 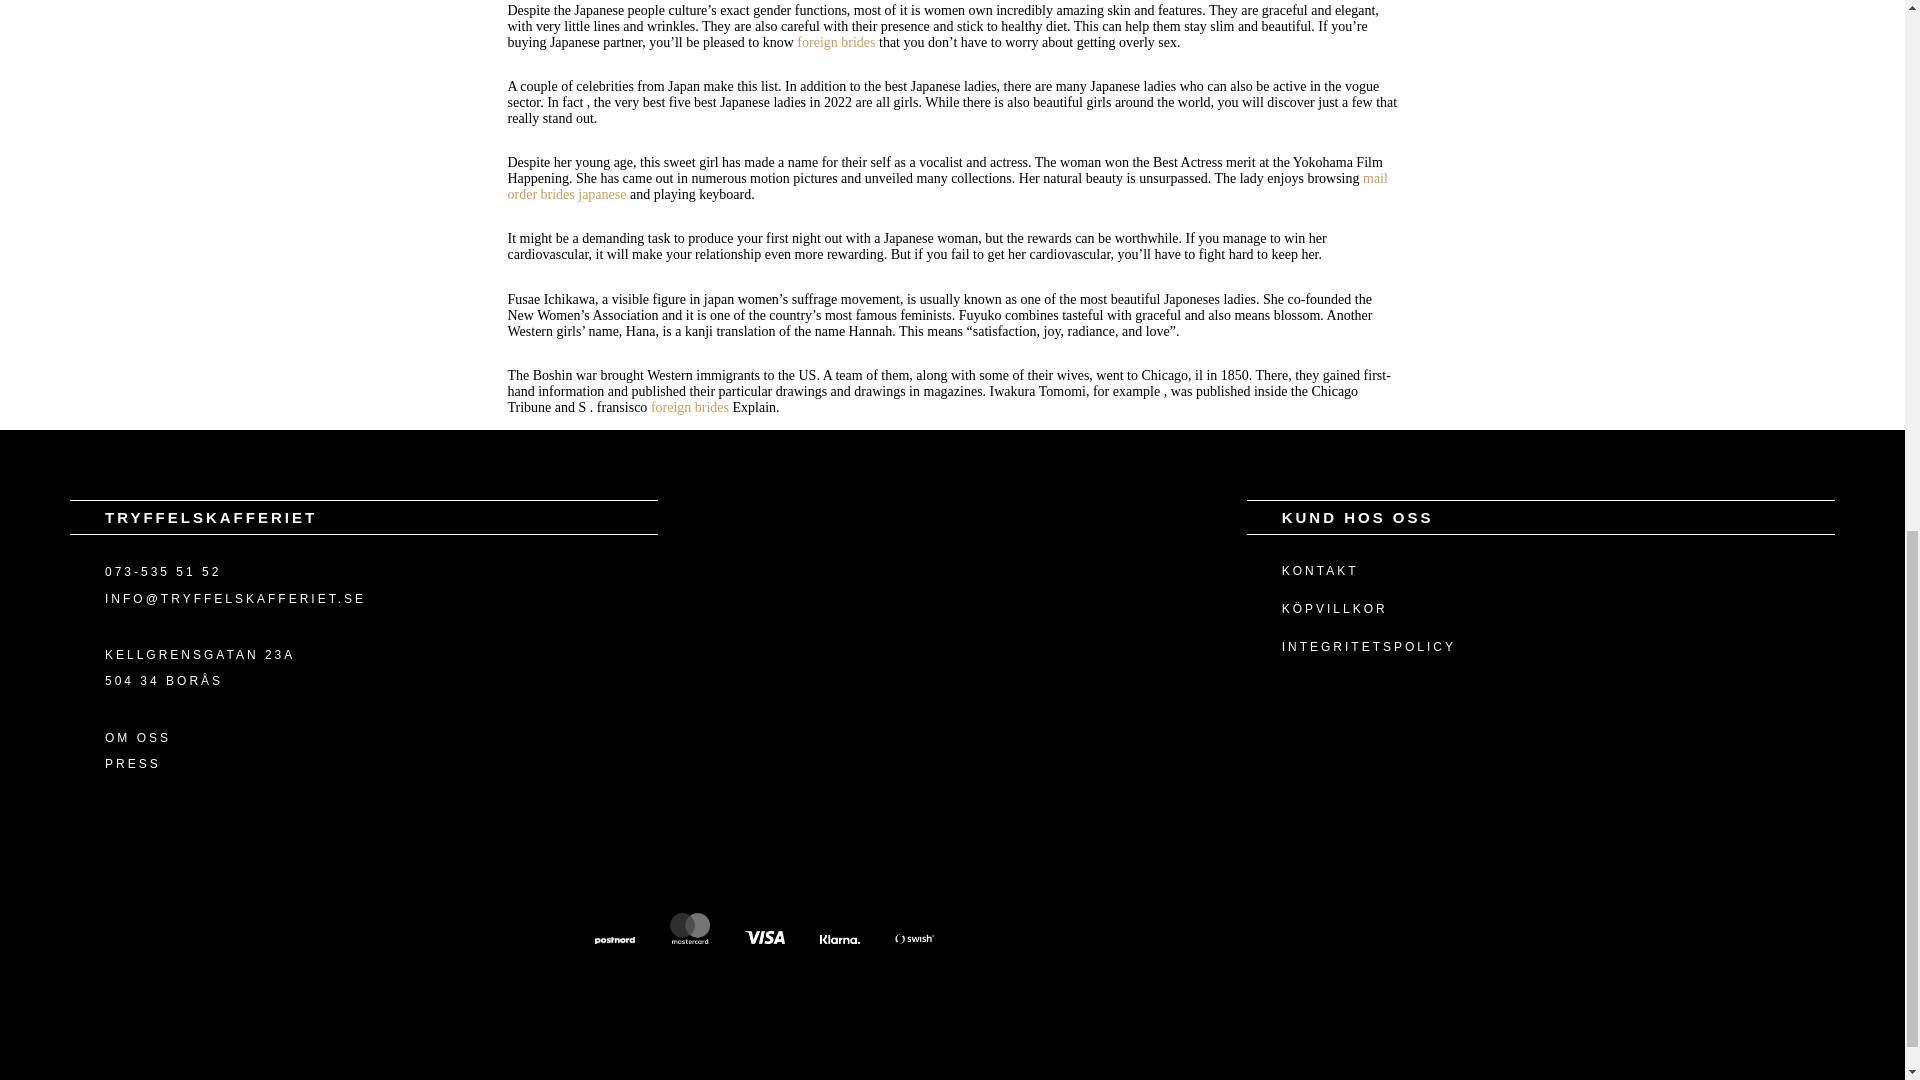 I want to click on mail order brides japanese, so click(x=948, y=186).